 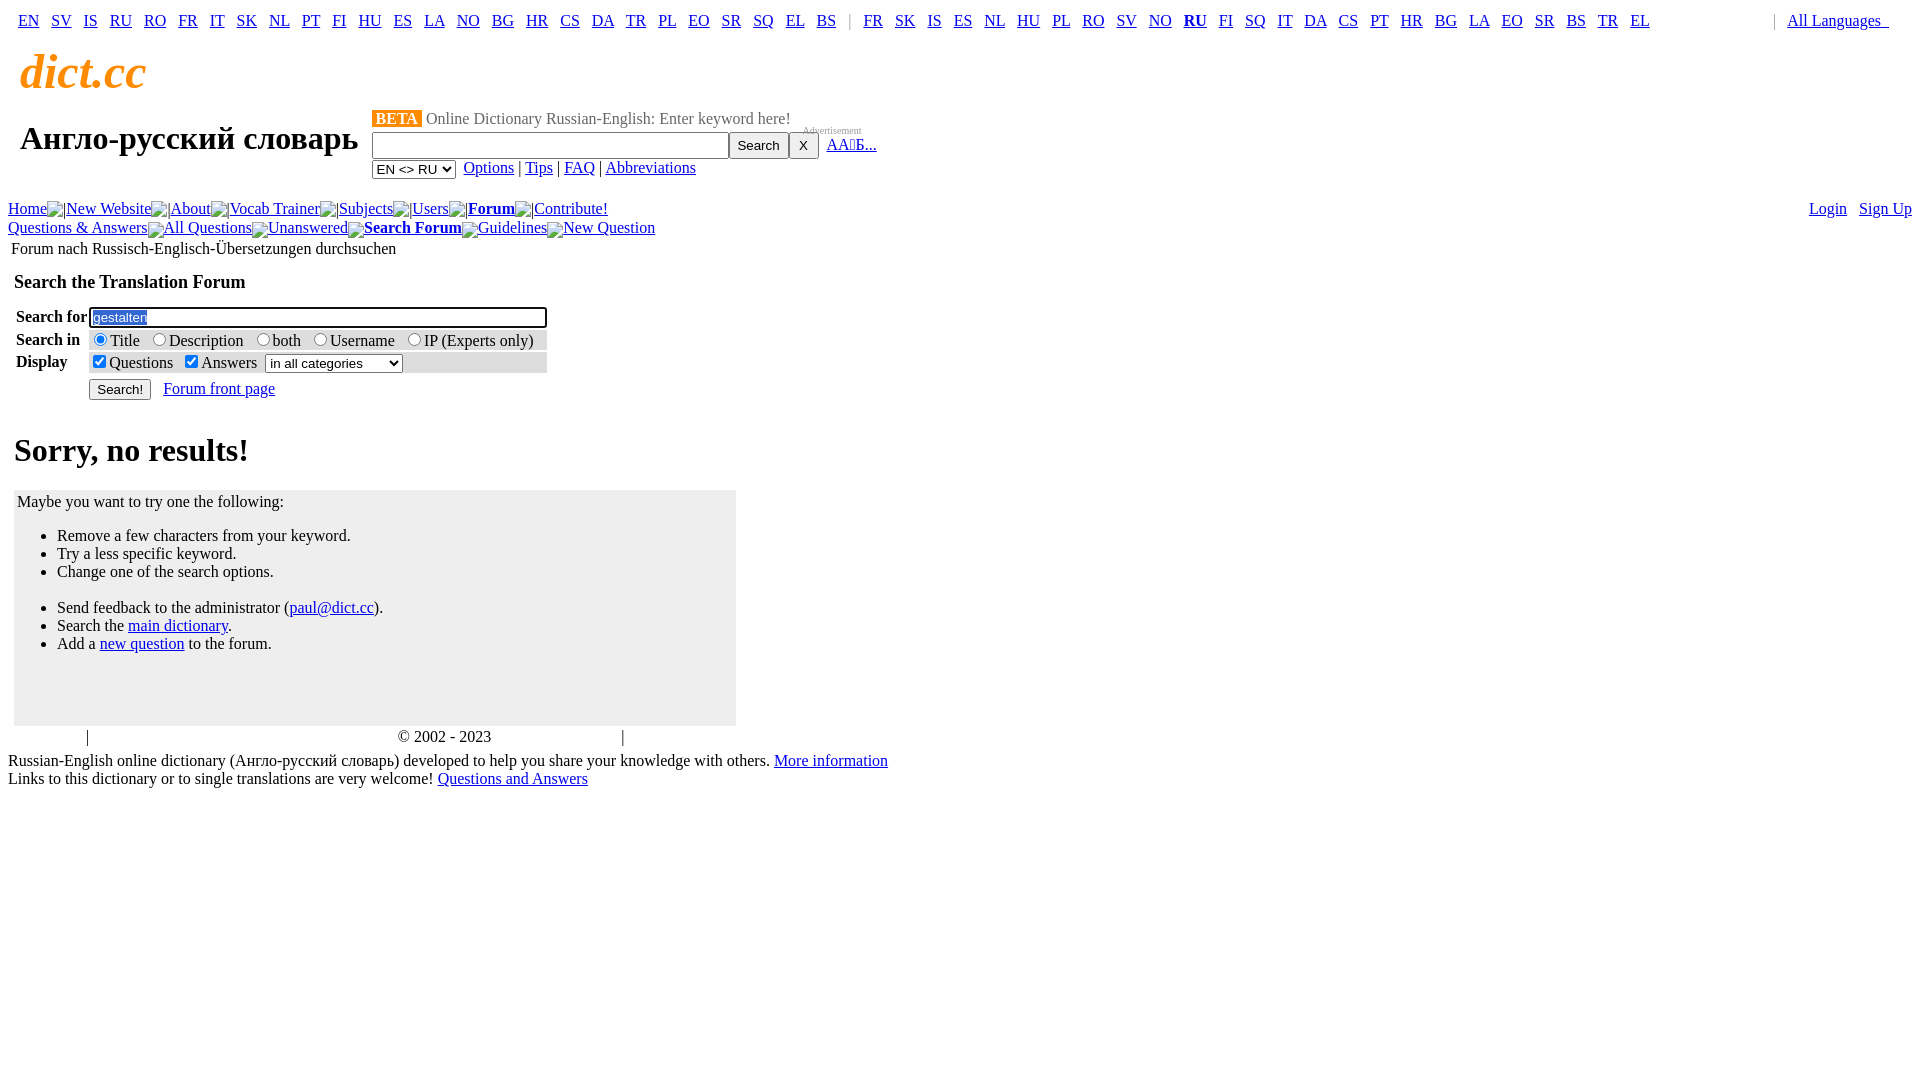 I want to click on PL, so click(x=667, y=20).